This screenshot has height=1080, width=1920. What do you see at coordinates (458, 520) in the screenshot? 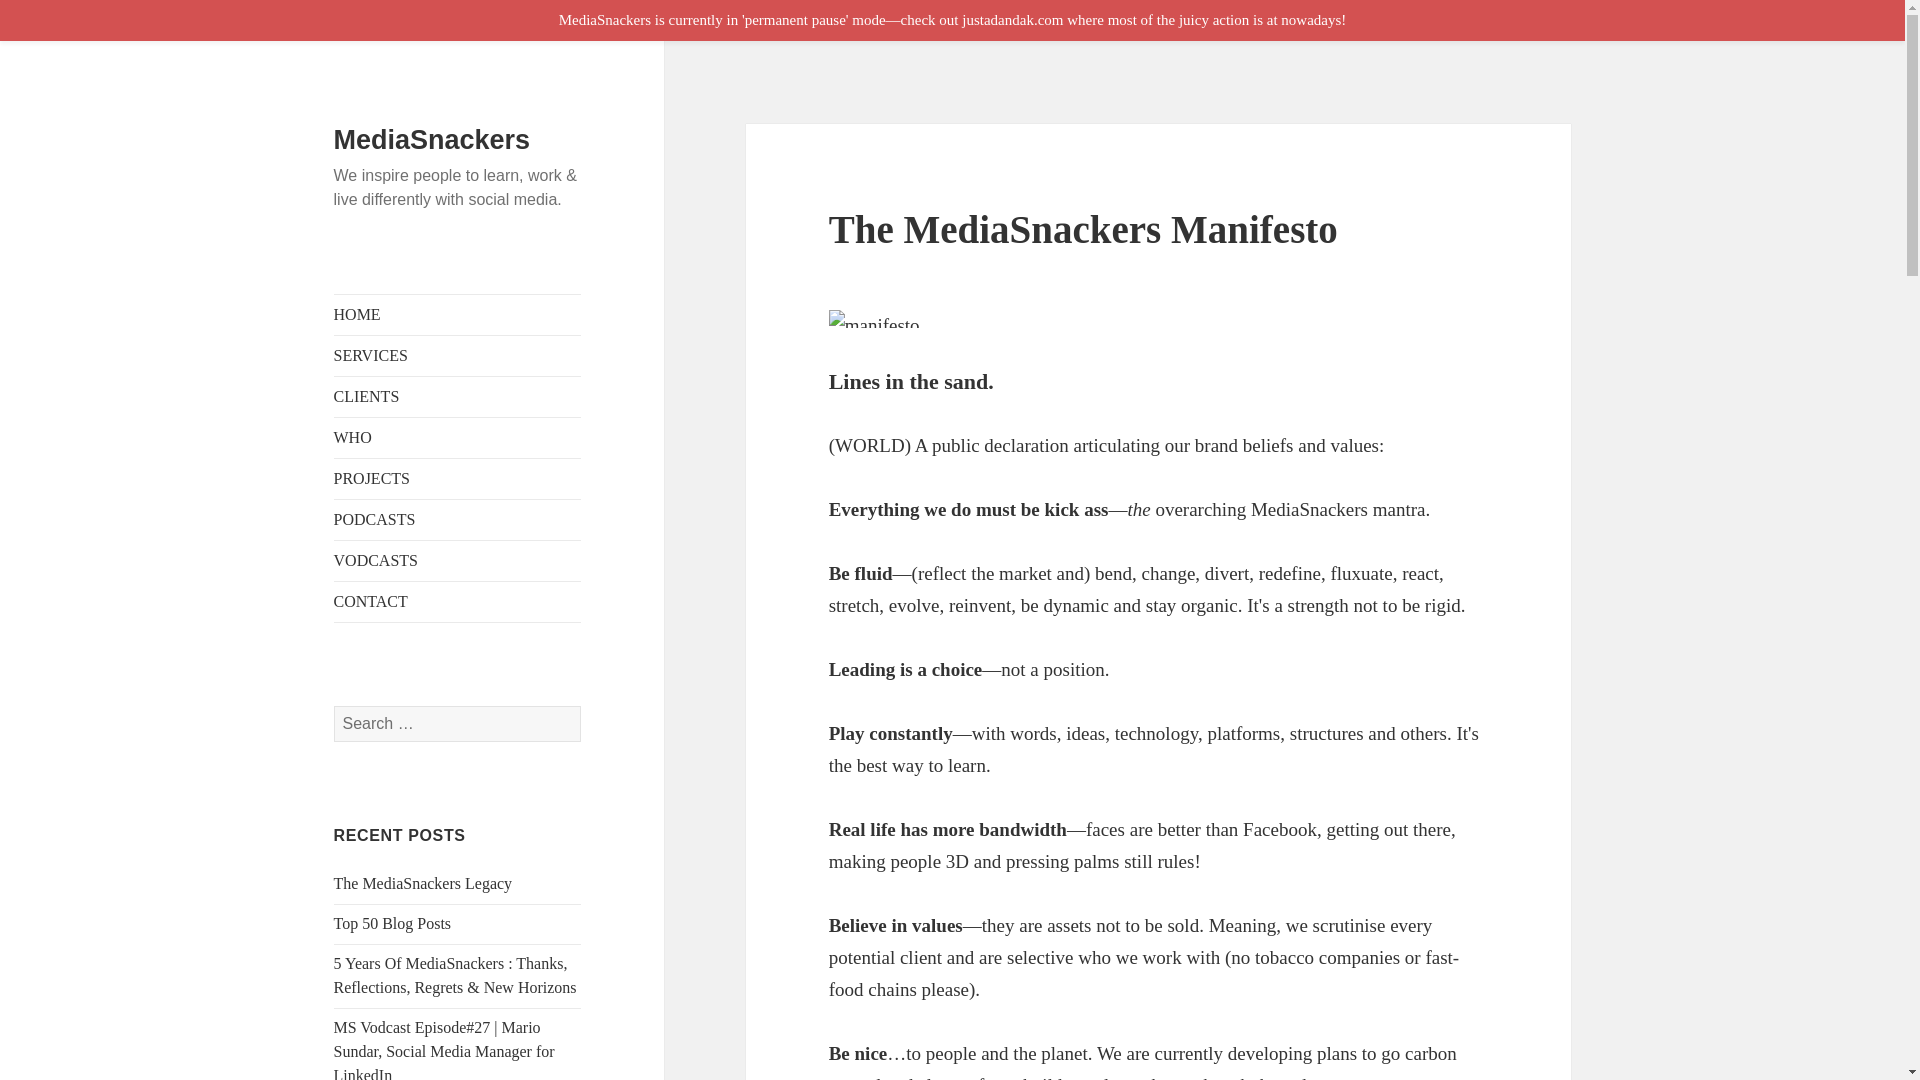
I see `PODCASTS` at bounding box center [458, 520].